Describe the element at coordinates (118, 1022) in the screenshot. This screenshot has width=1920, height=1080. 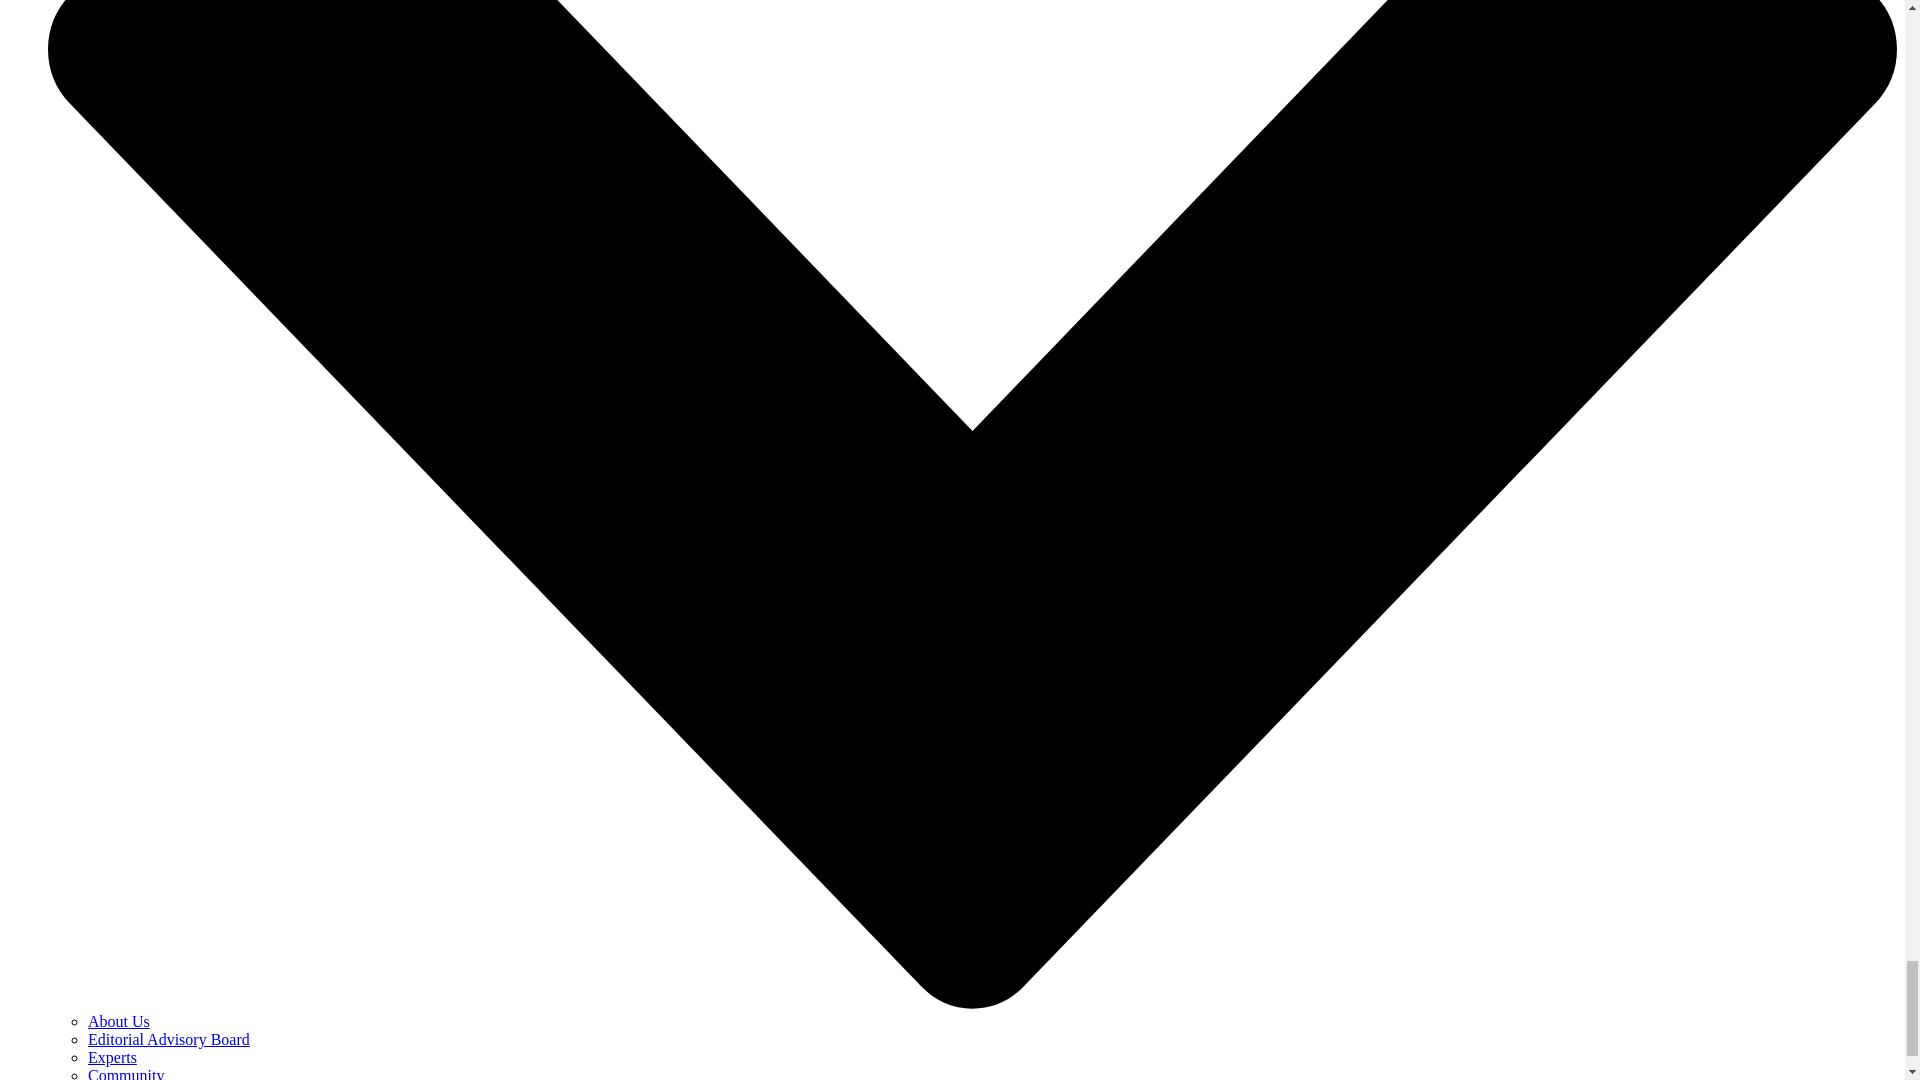
I see `About Us` at that location.